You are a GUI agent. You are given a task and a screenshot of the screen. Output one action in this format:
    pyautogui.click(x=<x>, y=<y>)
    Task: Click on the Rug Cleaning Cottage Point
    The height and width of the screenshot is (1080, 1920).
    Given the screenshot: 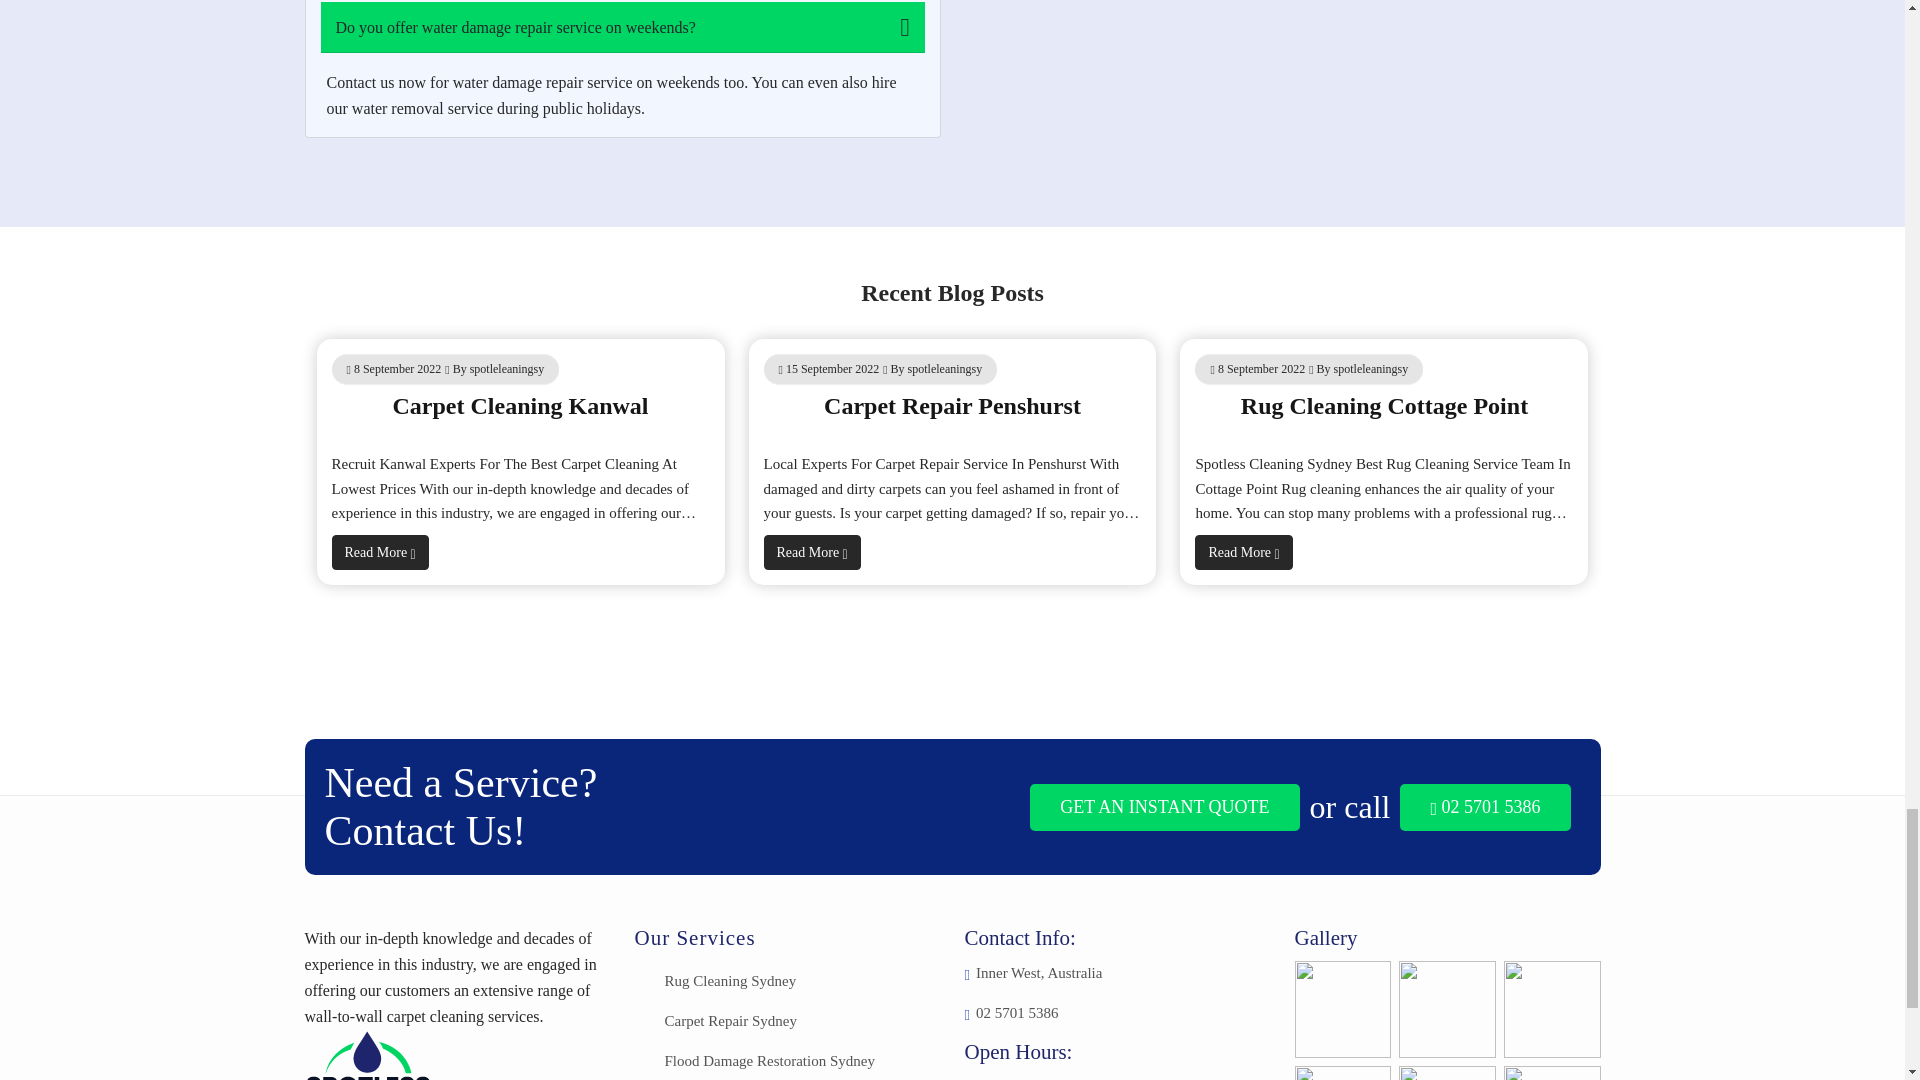 What is the action you would take?
    pyautogui.click(x=1384, y=406)
    